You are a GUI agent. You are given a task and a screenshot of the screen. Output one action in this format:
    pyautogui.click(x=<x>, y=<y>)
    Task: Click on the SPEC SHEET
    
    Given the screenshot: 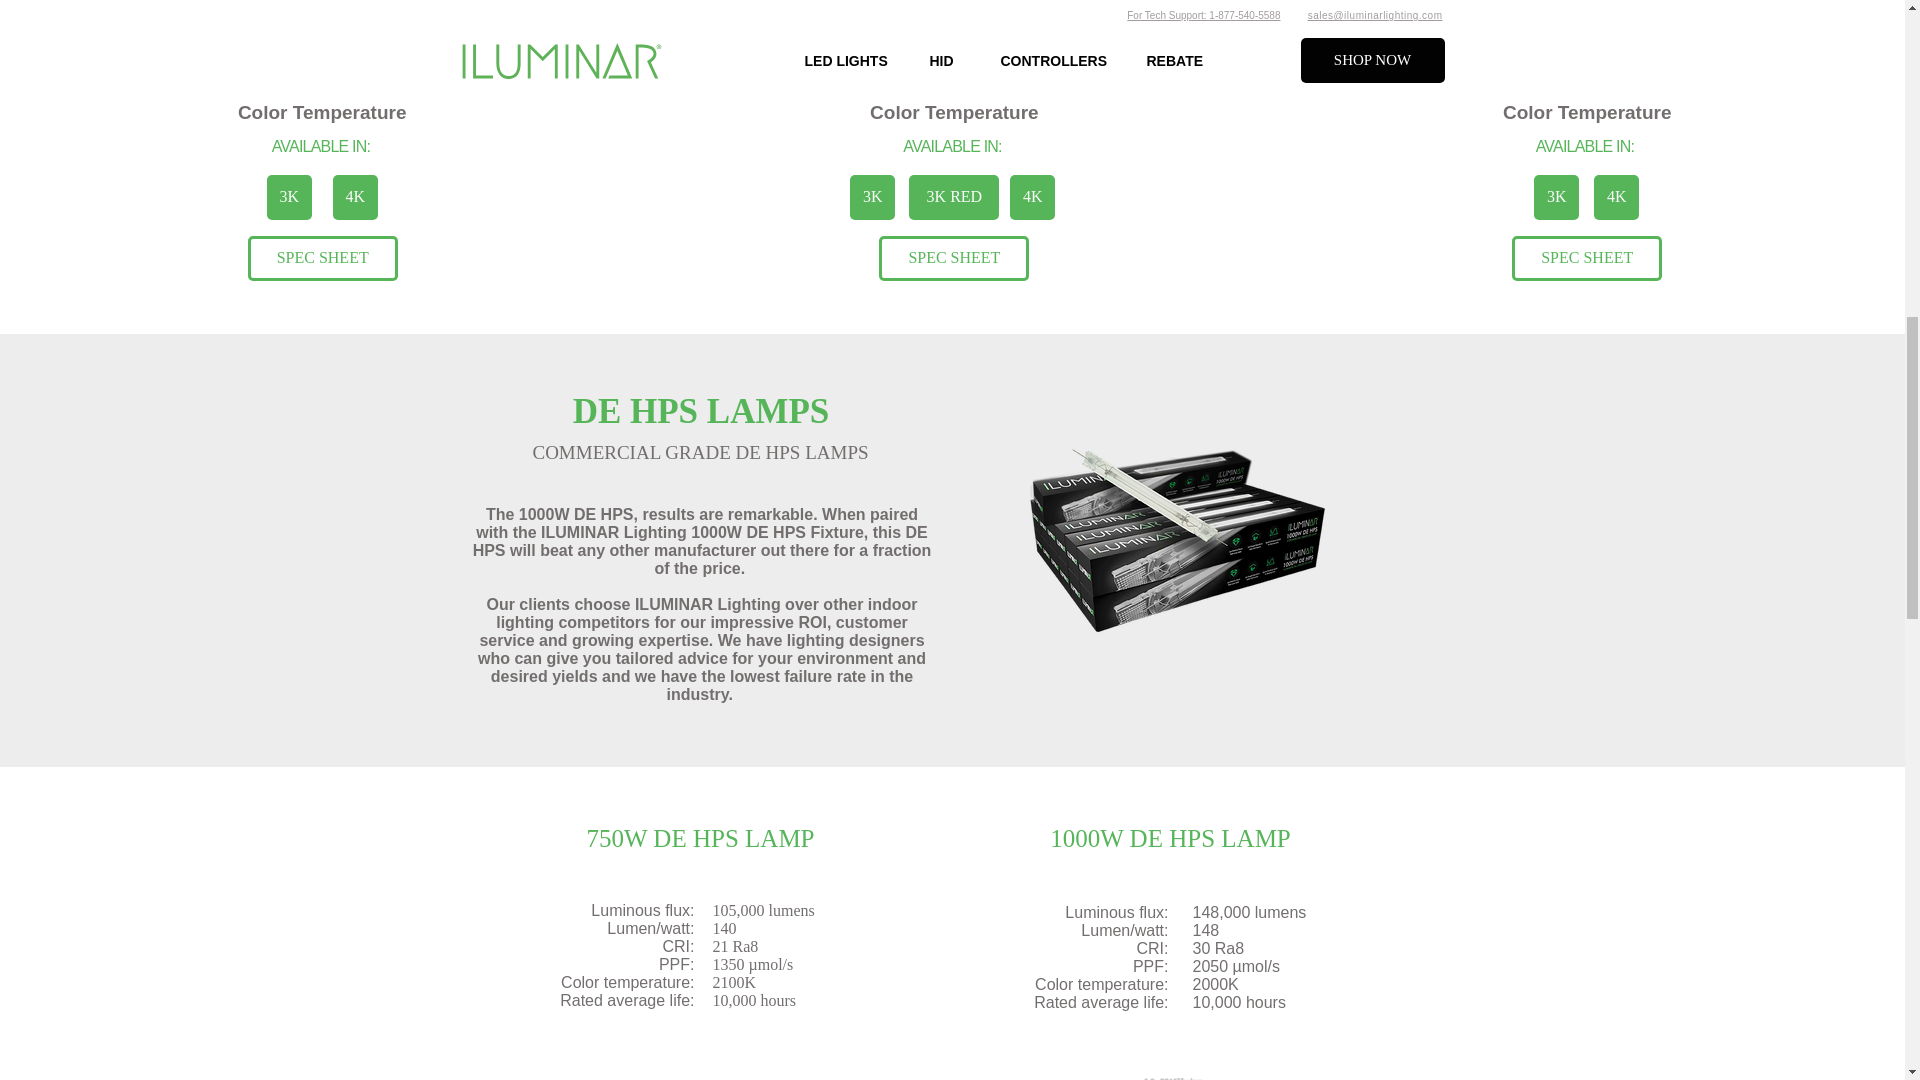 What is the action you would take?
    pyautogui.click(x=954, y=258)
    